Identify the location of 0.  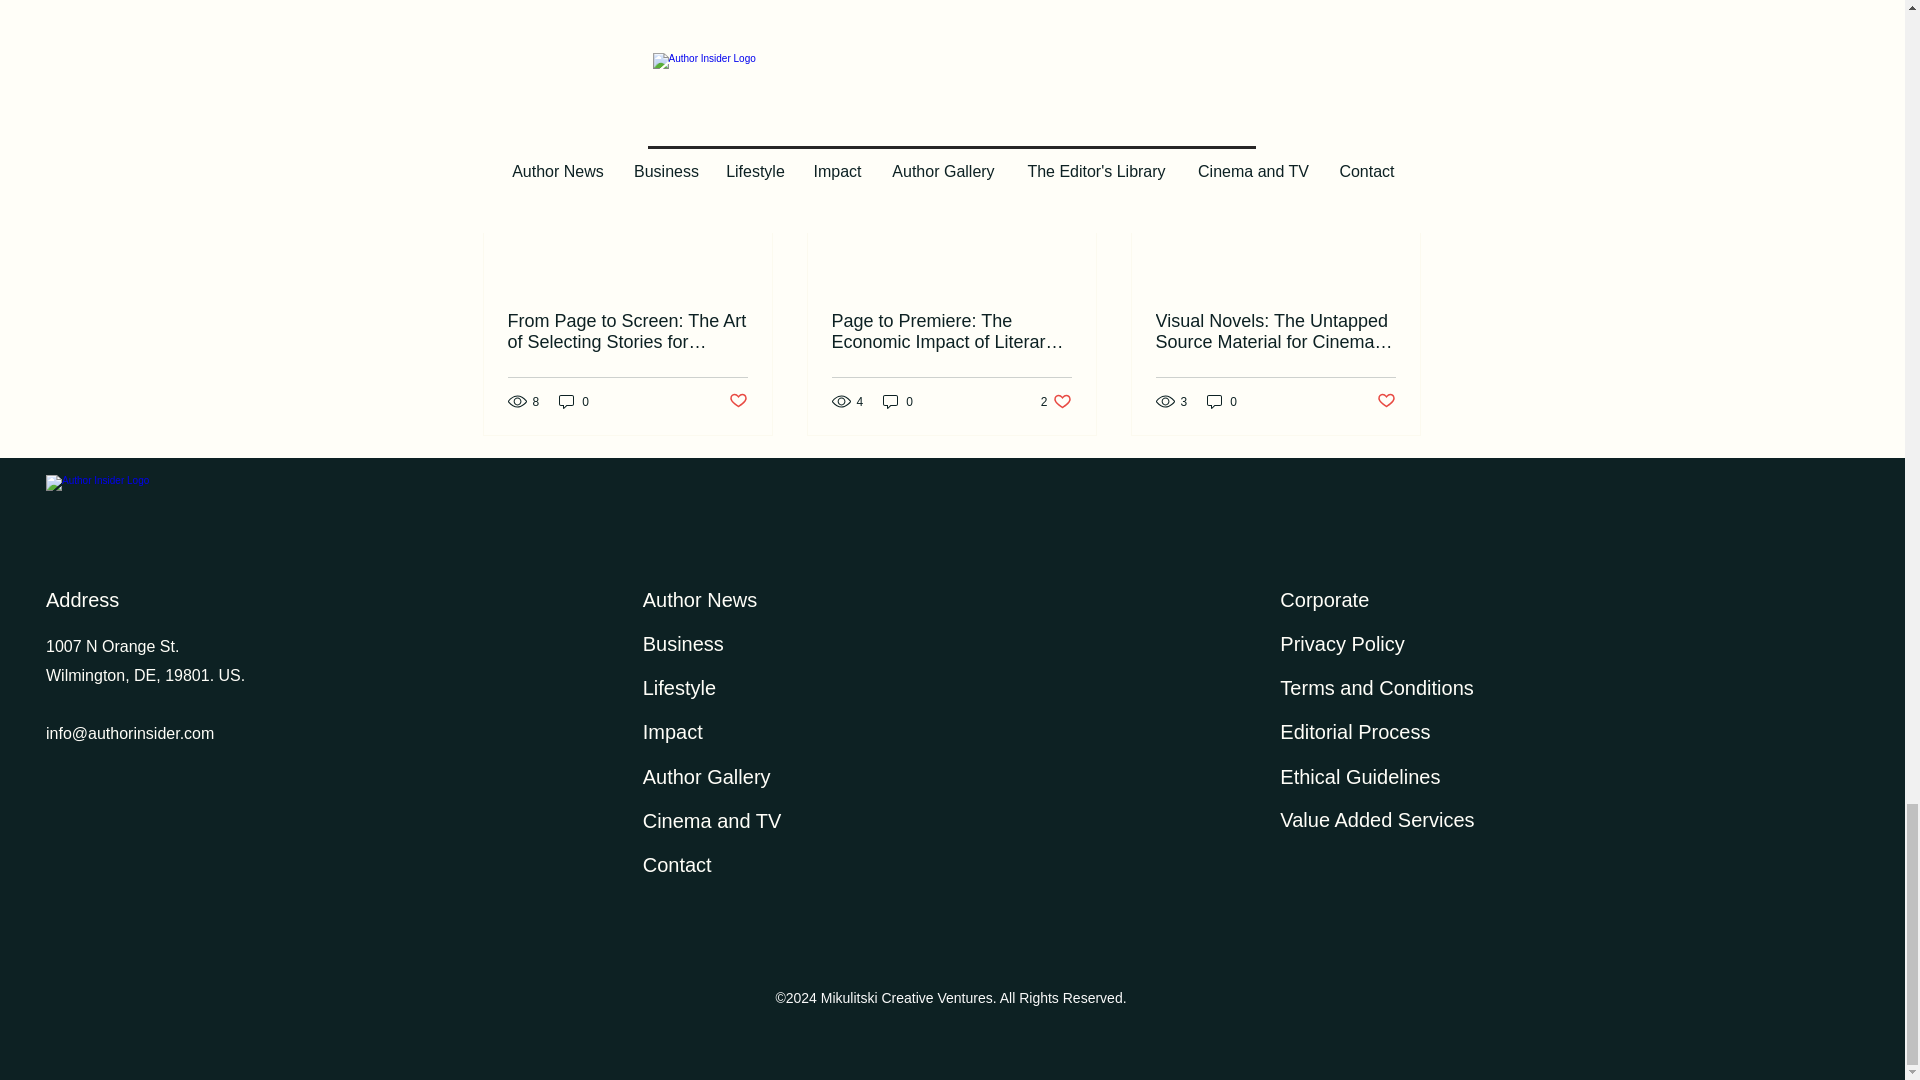
(898, 402).